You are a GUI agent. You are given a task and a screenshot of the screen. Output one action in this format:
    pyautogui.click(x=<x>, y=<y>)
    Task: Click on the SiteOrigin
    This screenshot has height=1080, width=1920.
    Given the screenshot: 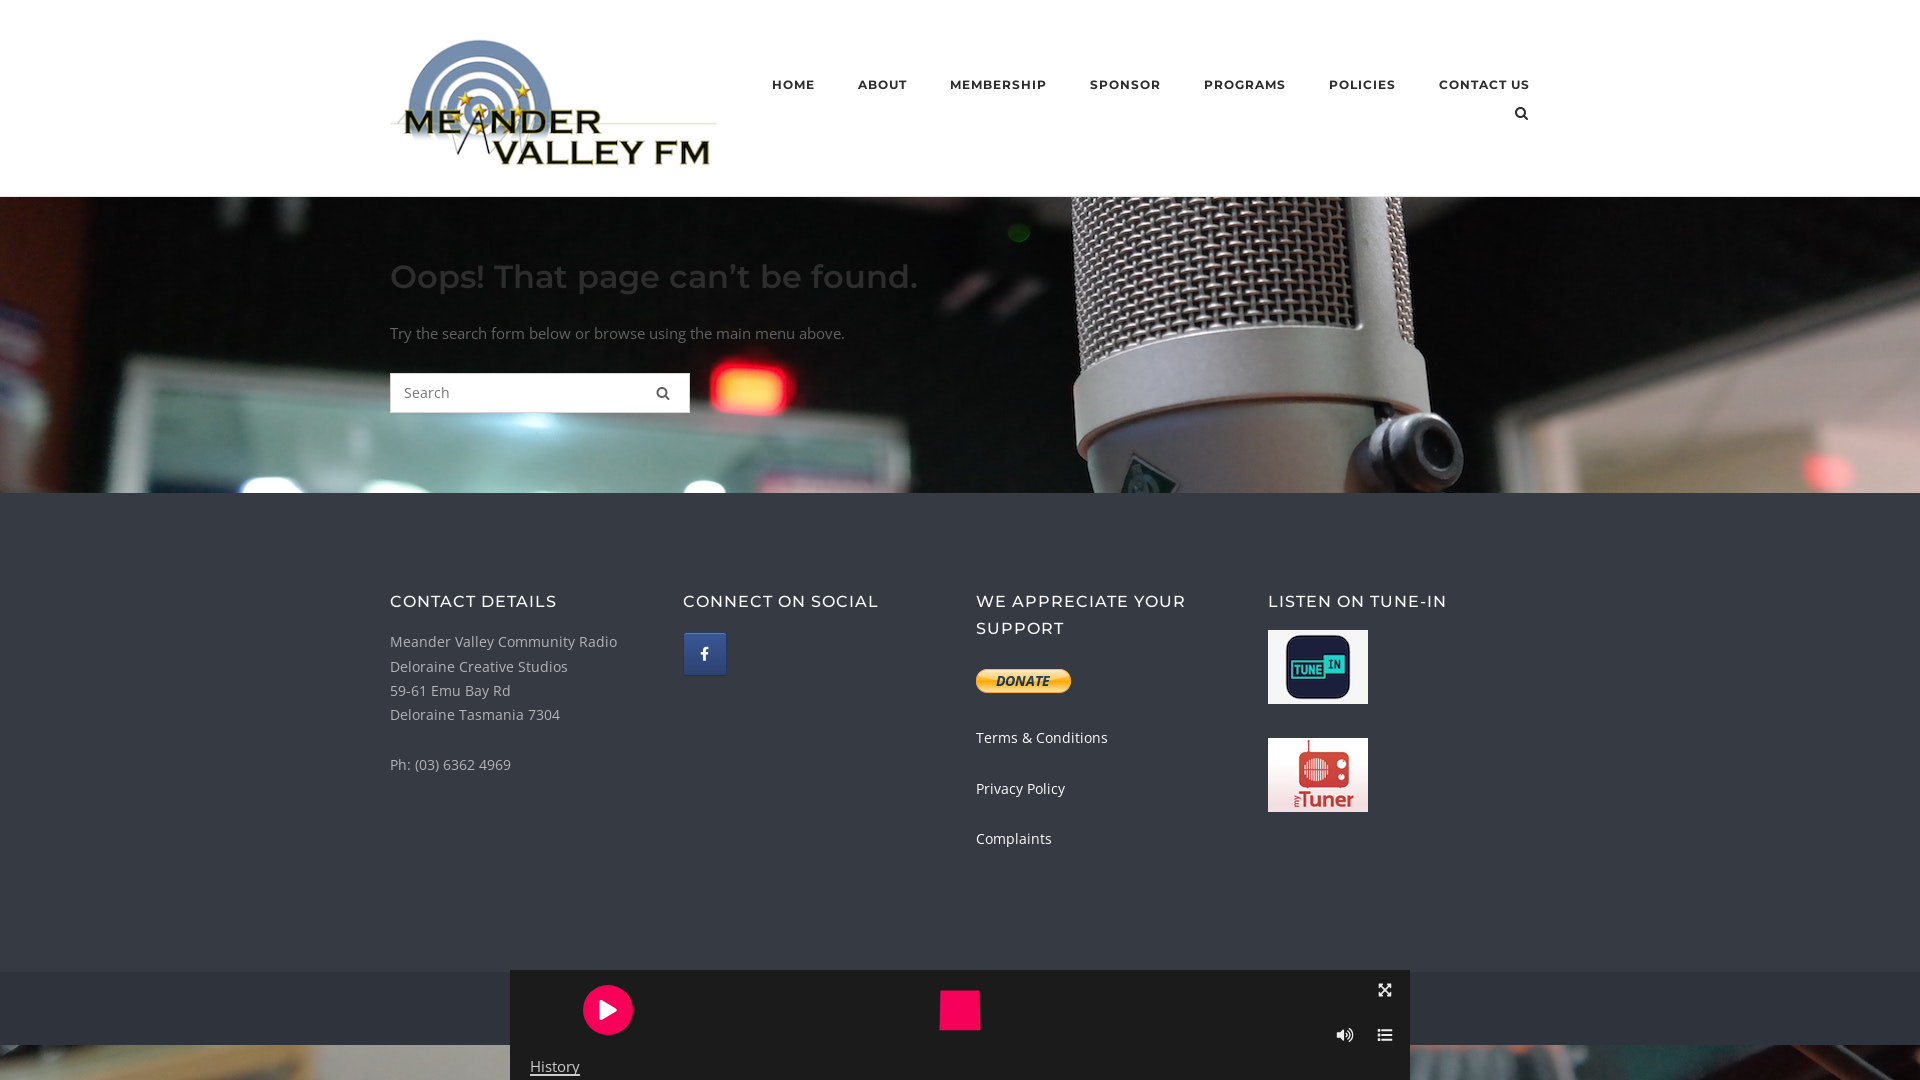 What is the action you would take?
    pyautogui.click(x=1169, y=1008)
    